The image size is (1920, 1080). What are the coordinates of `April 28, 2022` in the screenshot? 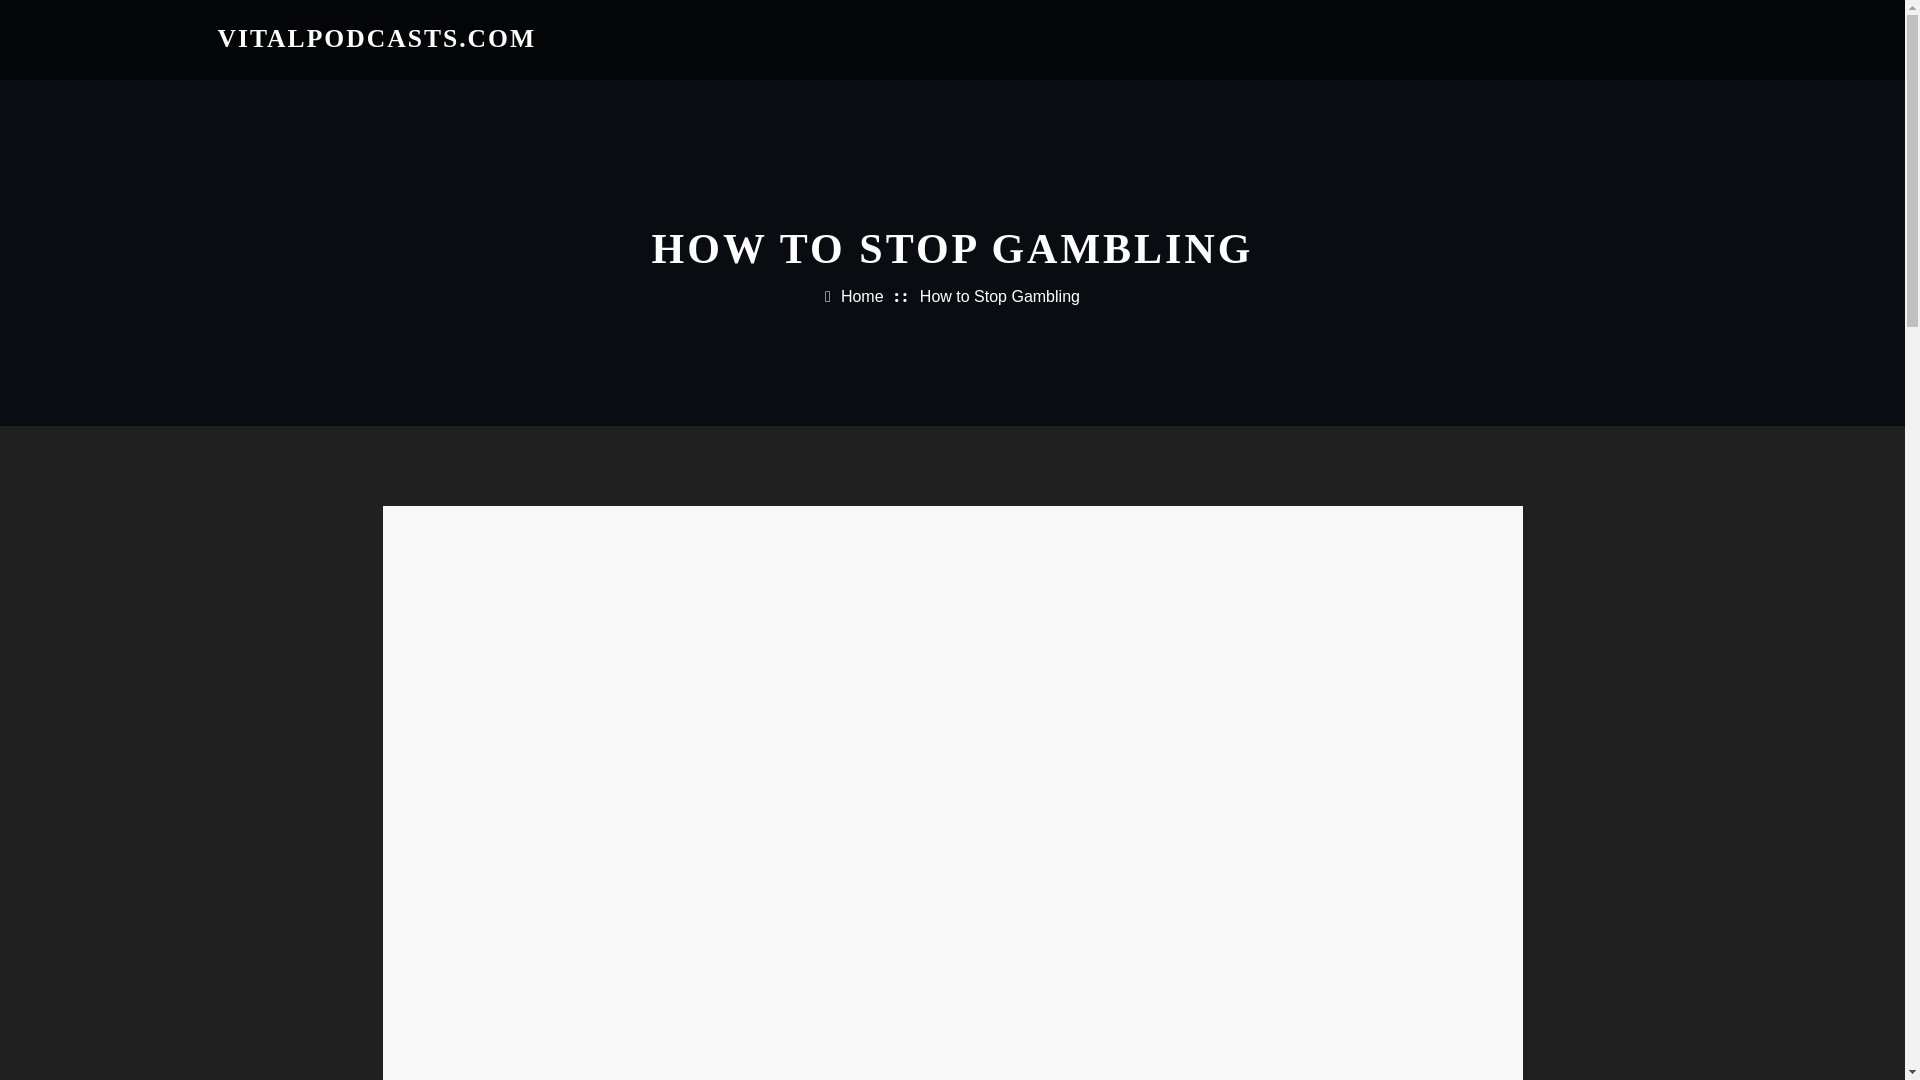 It's located at (580, 662).